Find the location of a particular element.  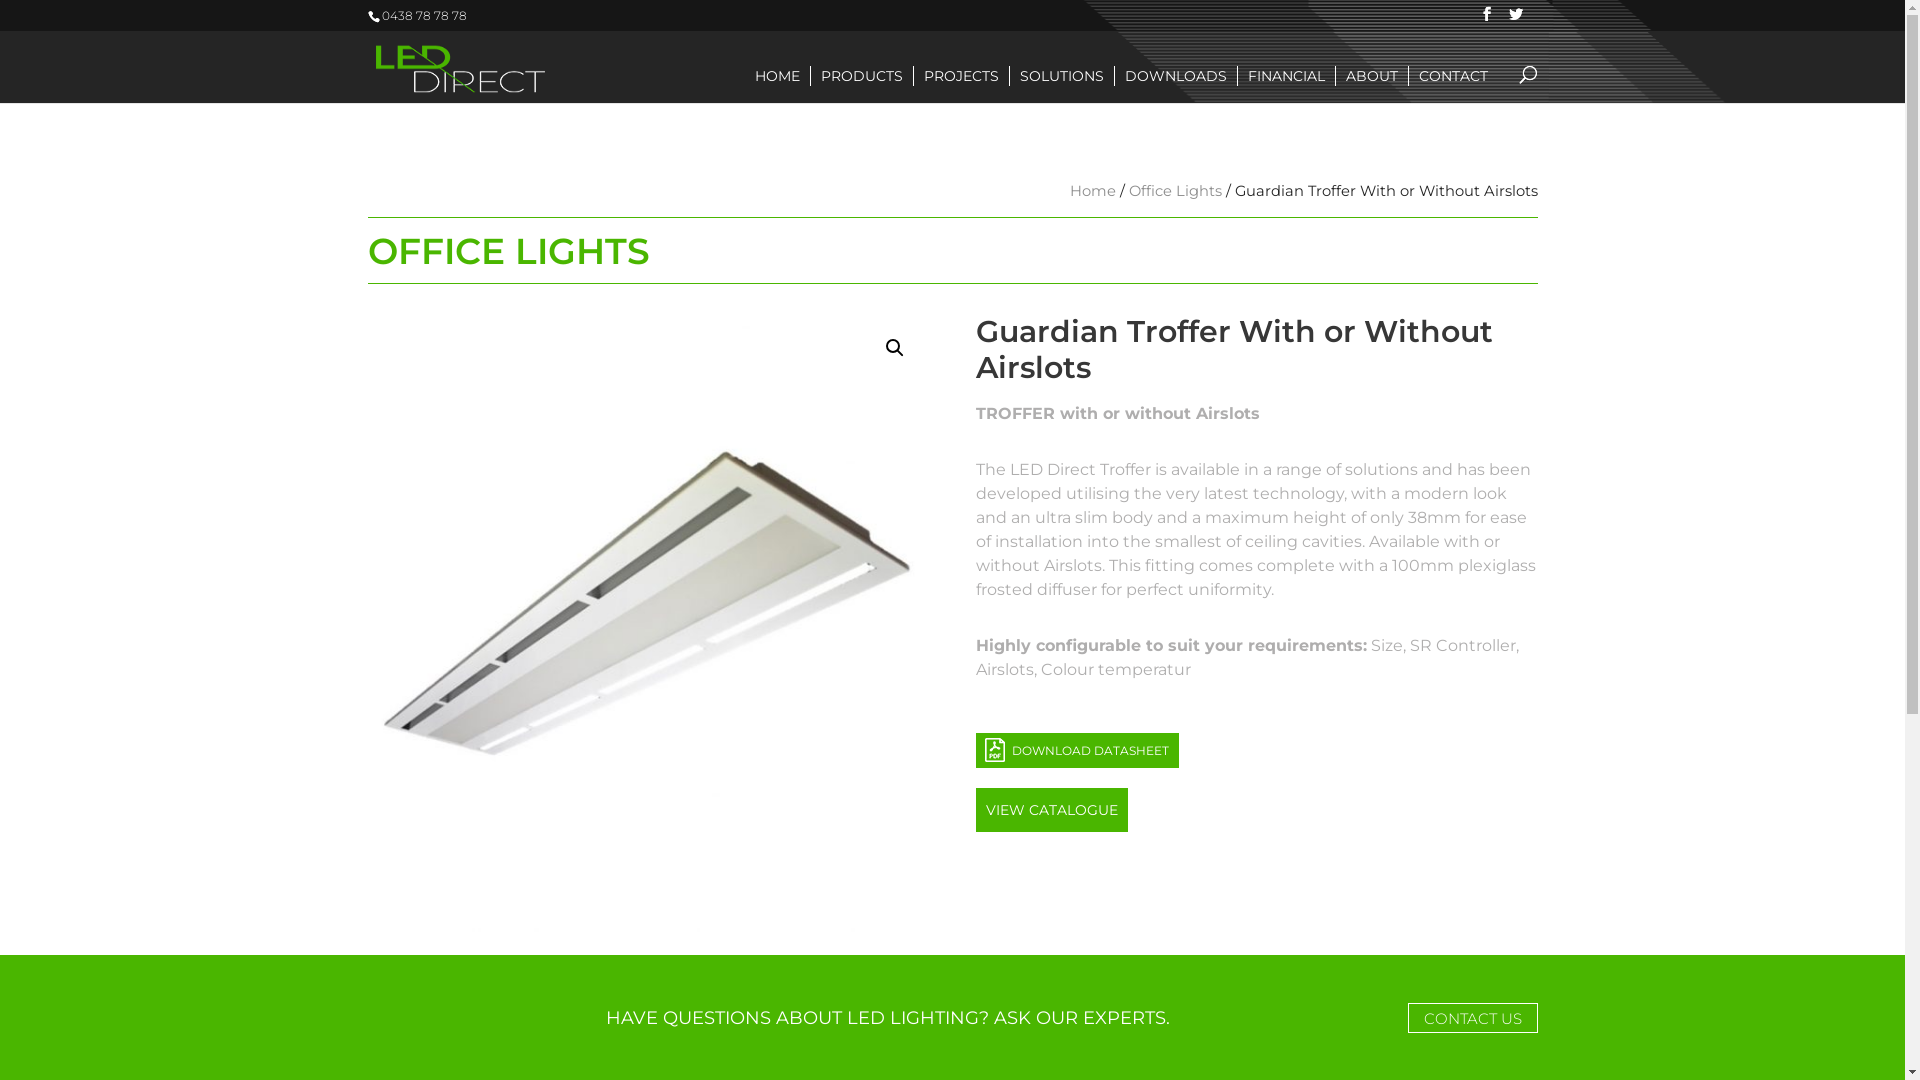

VIEW CATALOGUE is located at coordinates (1052, 810).